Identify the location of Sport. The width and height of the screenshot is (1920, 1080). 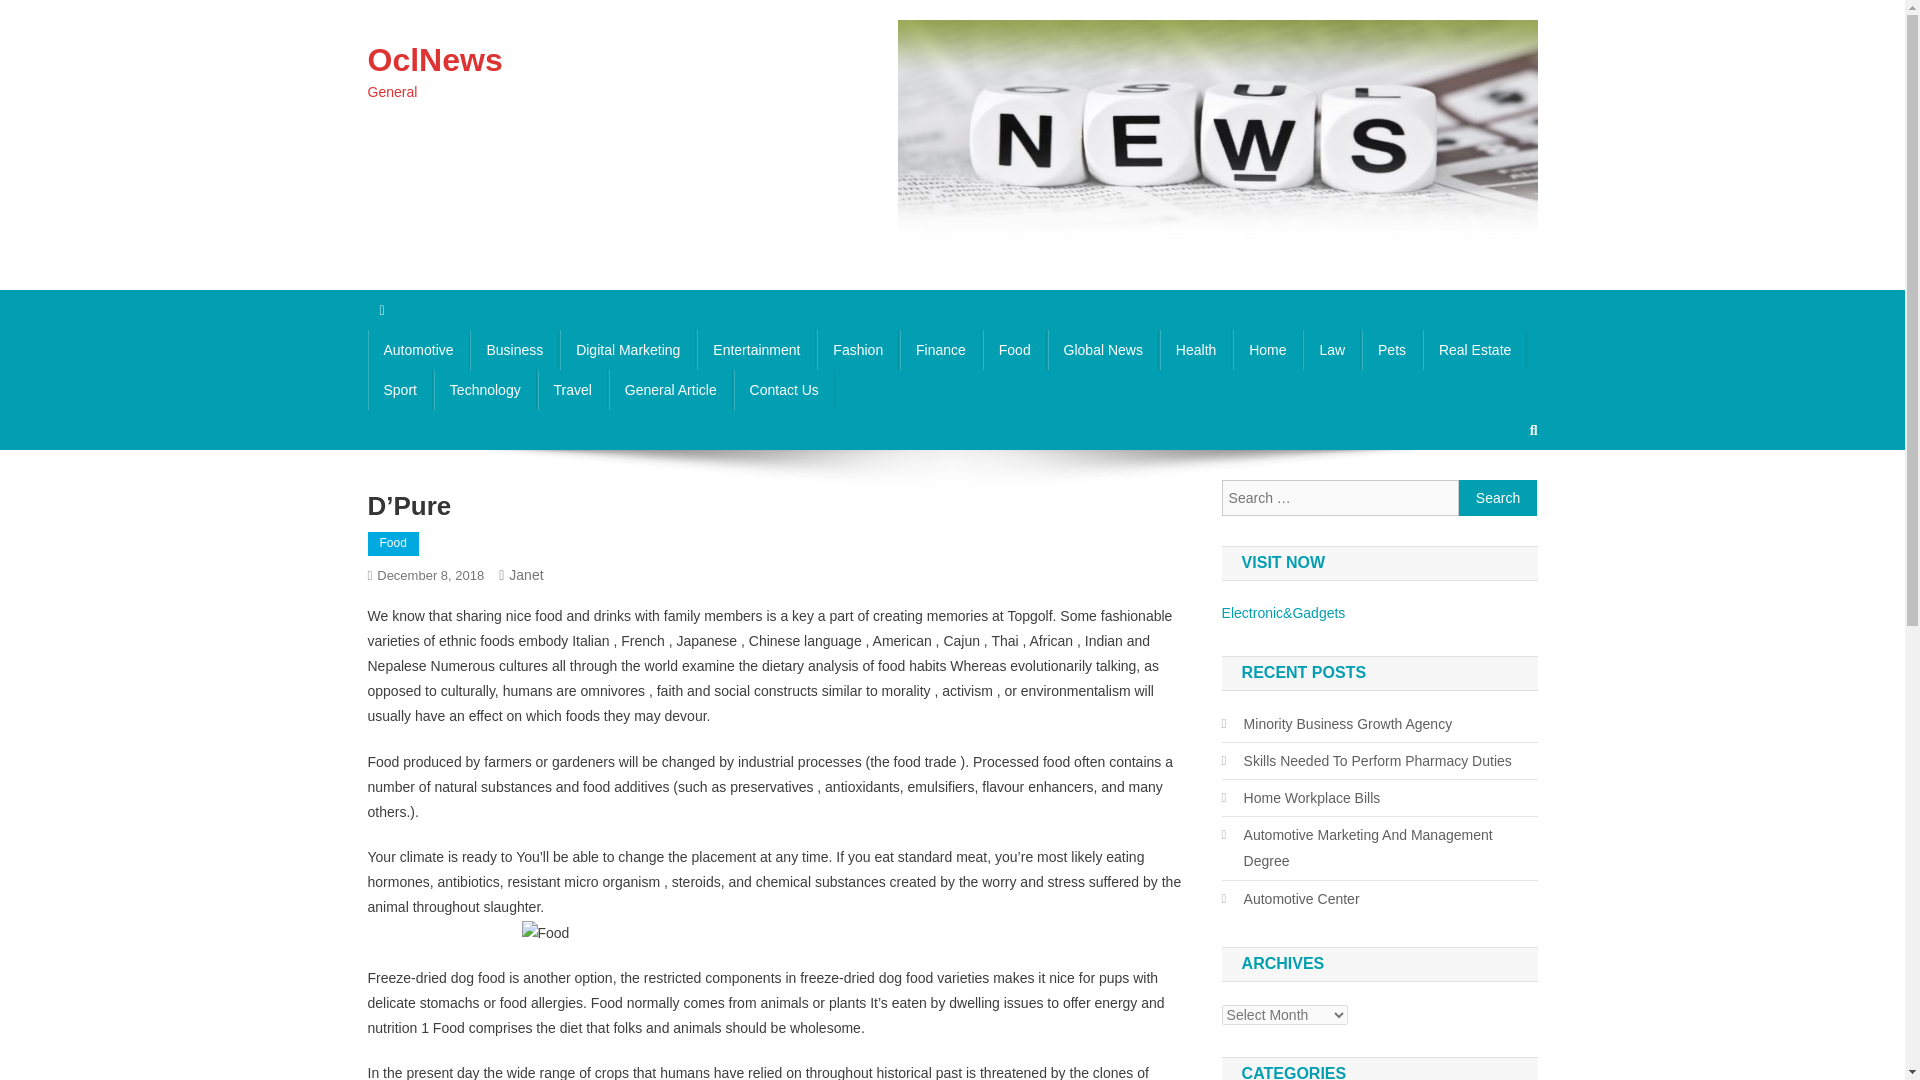
(400, 390).